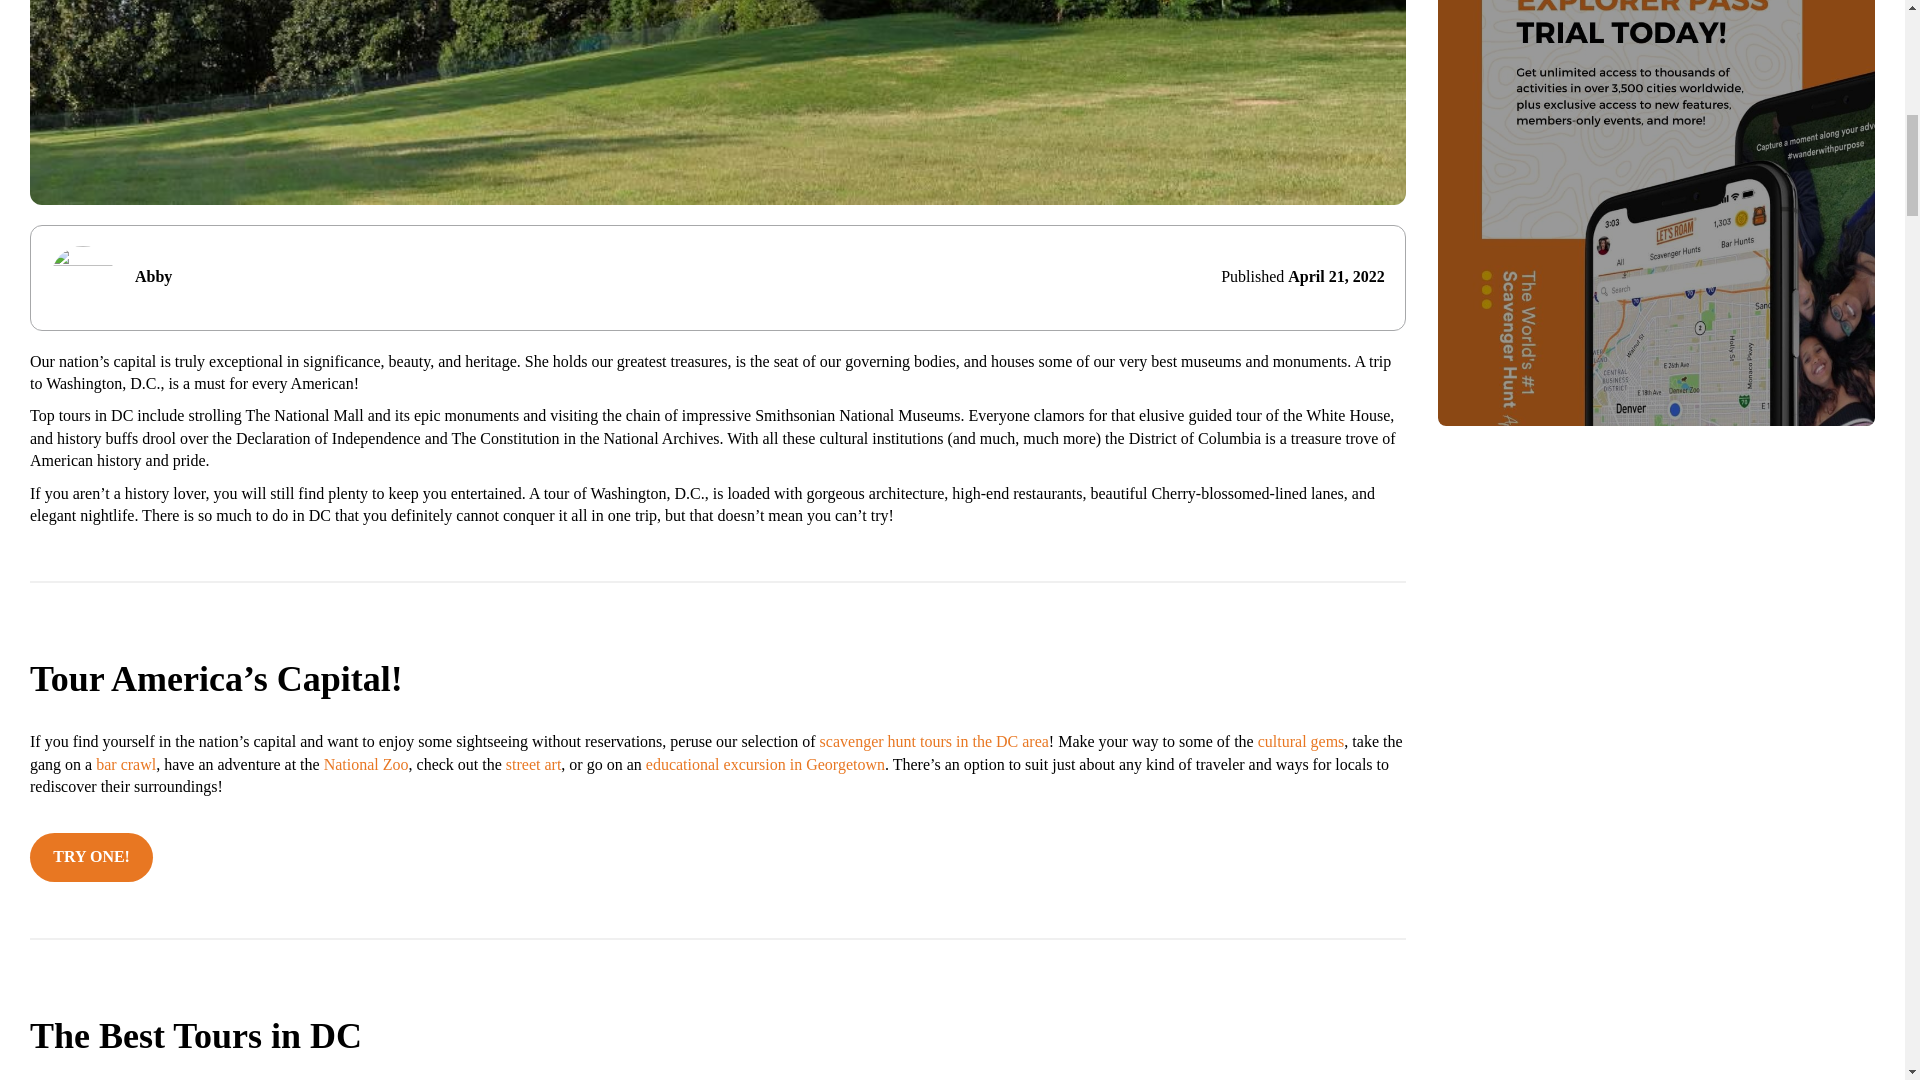 This screenshot has height=1080, width=1920. What do you see at coordinates (126, 764) in the screenshot?
I see `bar crawl` at bounding box center [126, 764].